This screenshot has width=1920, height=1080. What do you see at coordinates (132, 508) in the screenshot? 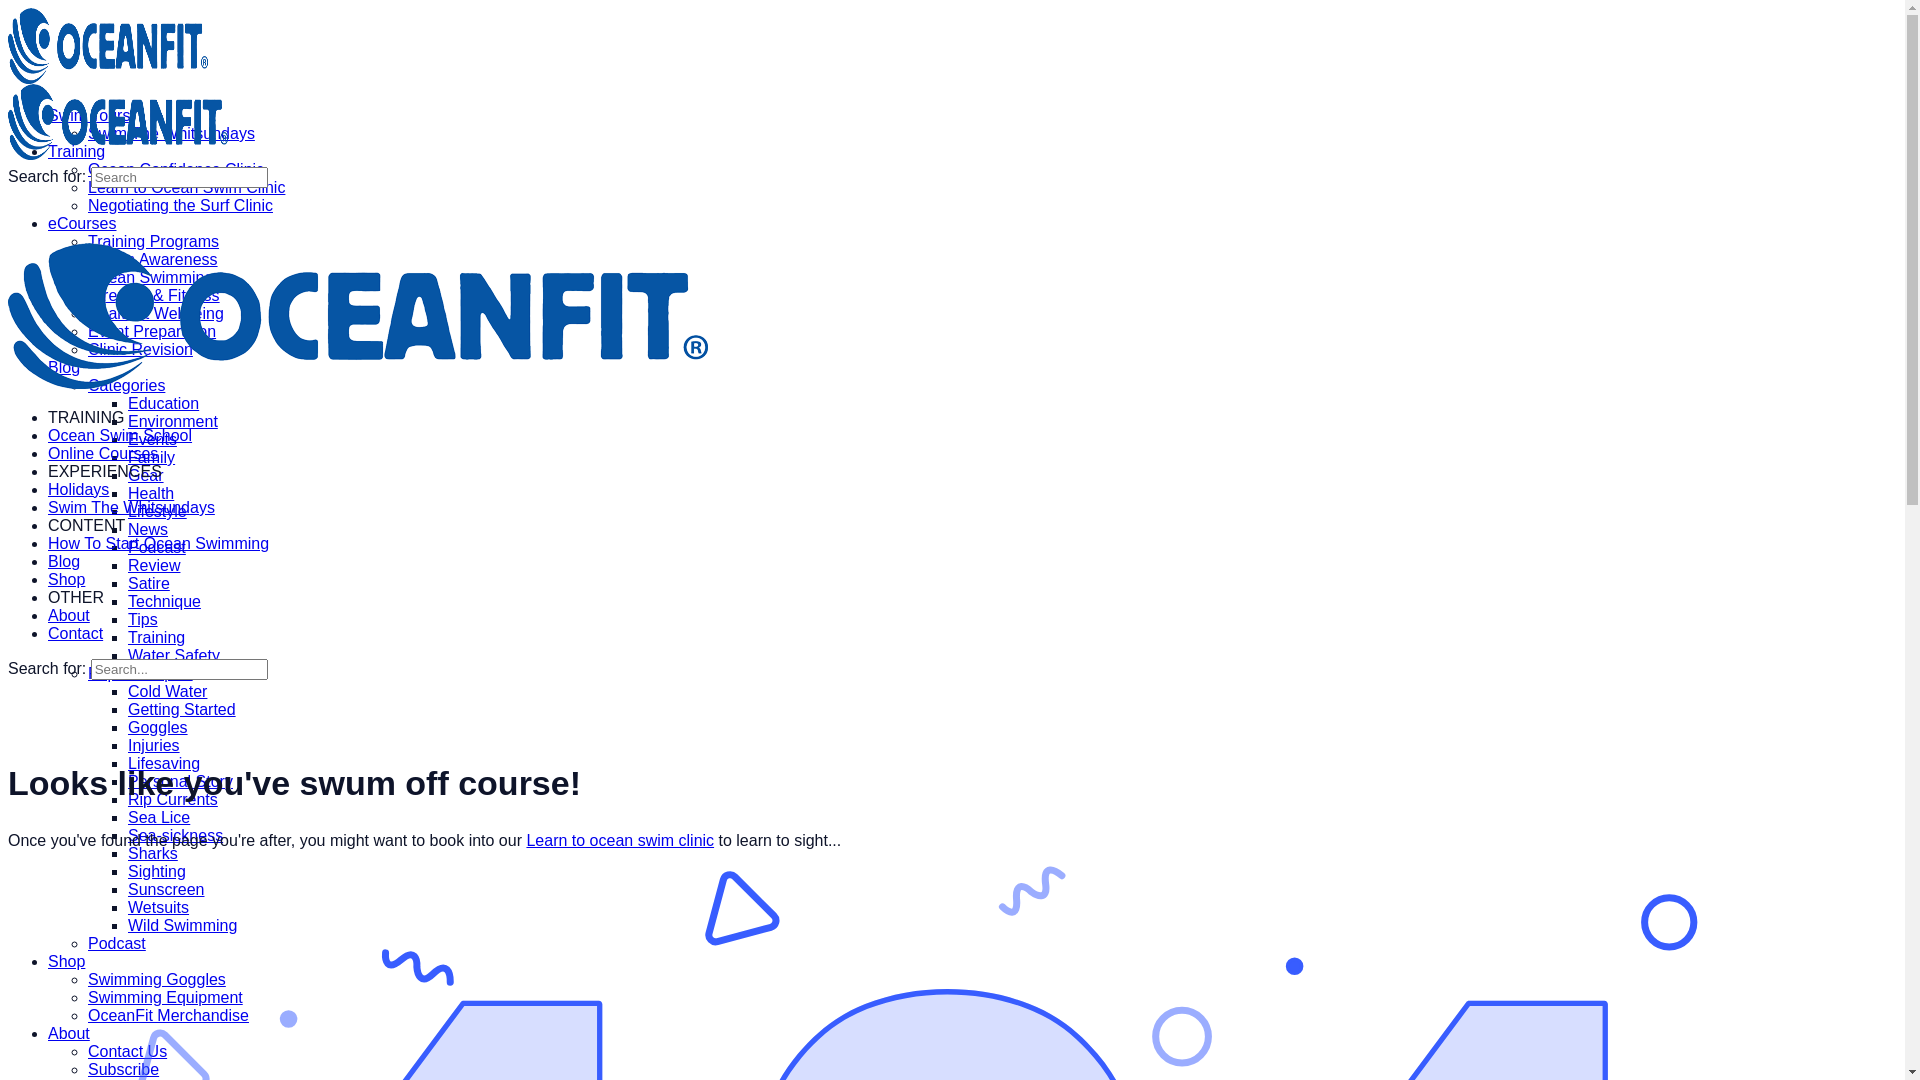
I see `Swim The Whitsundays` at bounding box center [132, 508].